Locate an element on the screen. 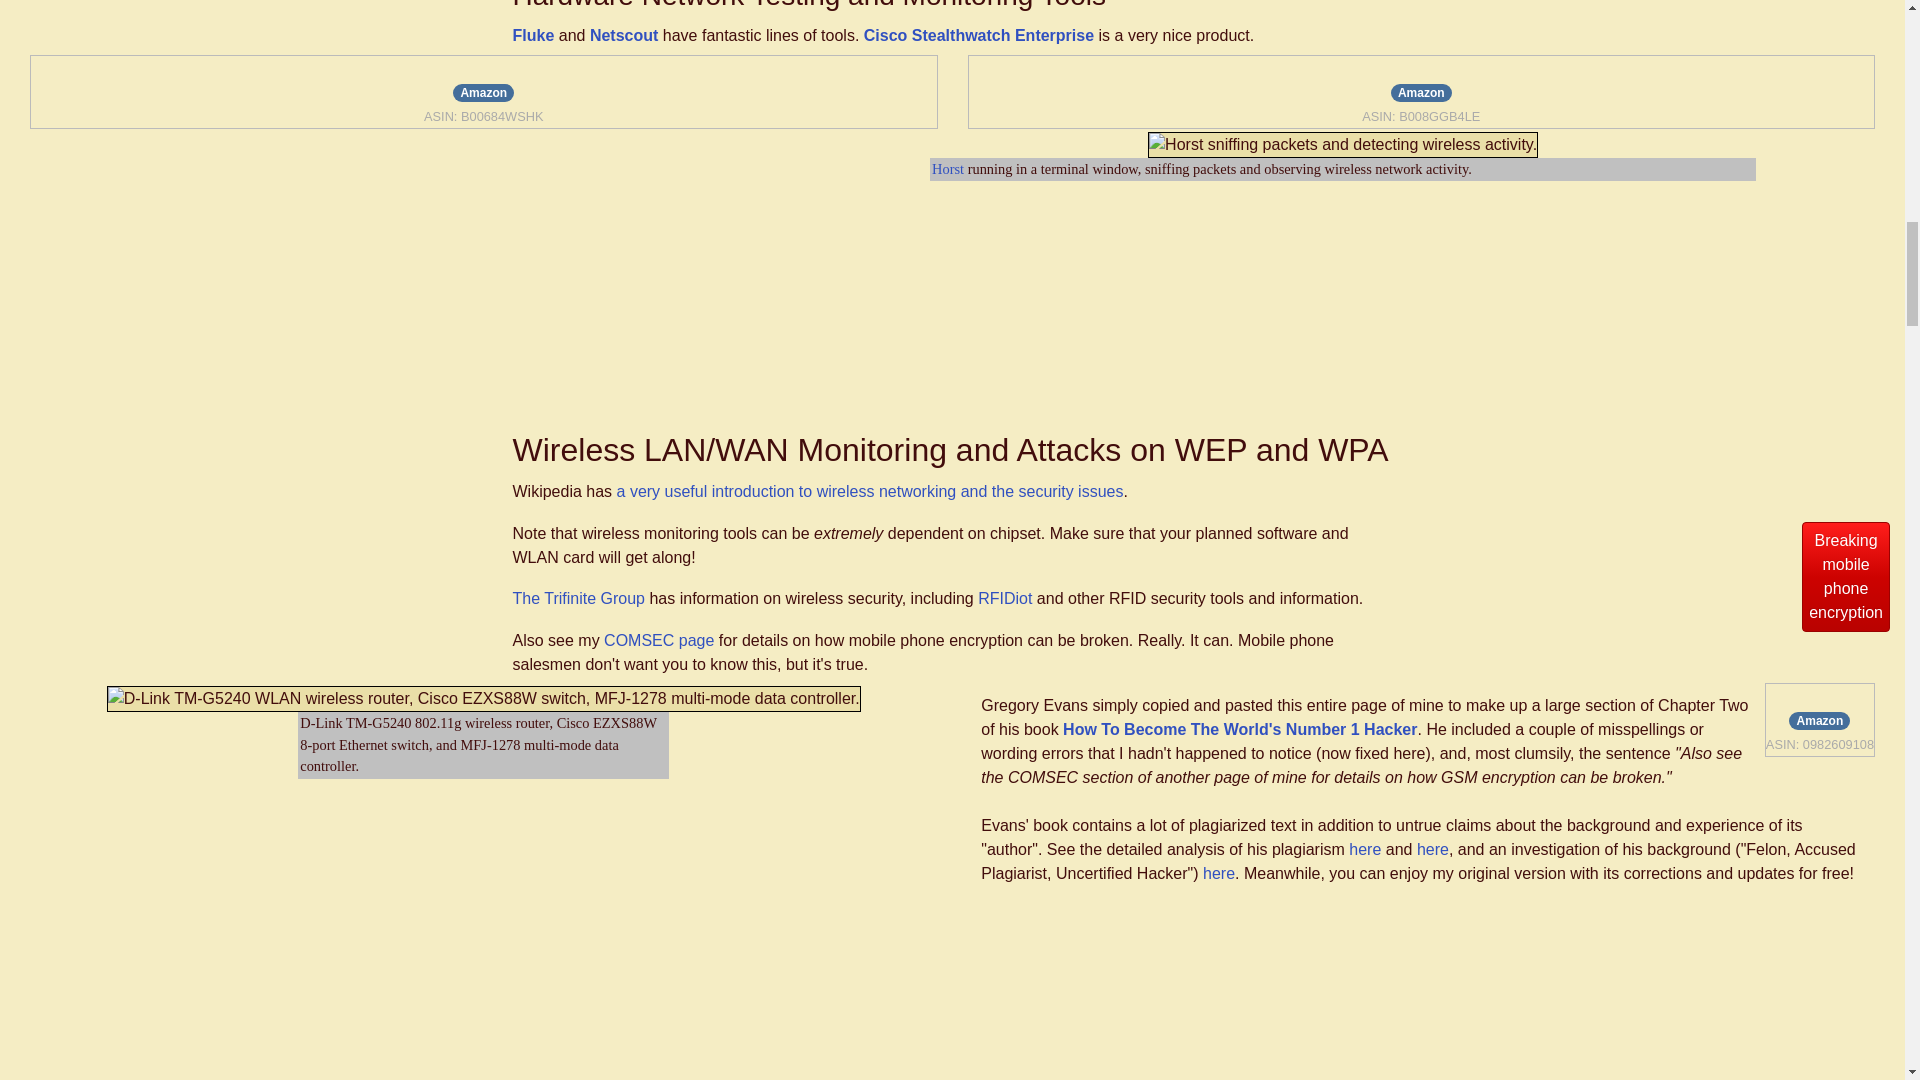 Image resolution: width=1920 pixels, height=1080 pixels. Netscout is located at coordinates (1004, 598).